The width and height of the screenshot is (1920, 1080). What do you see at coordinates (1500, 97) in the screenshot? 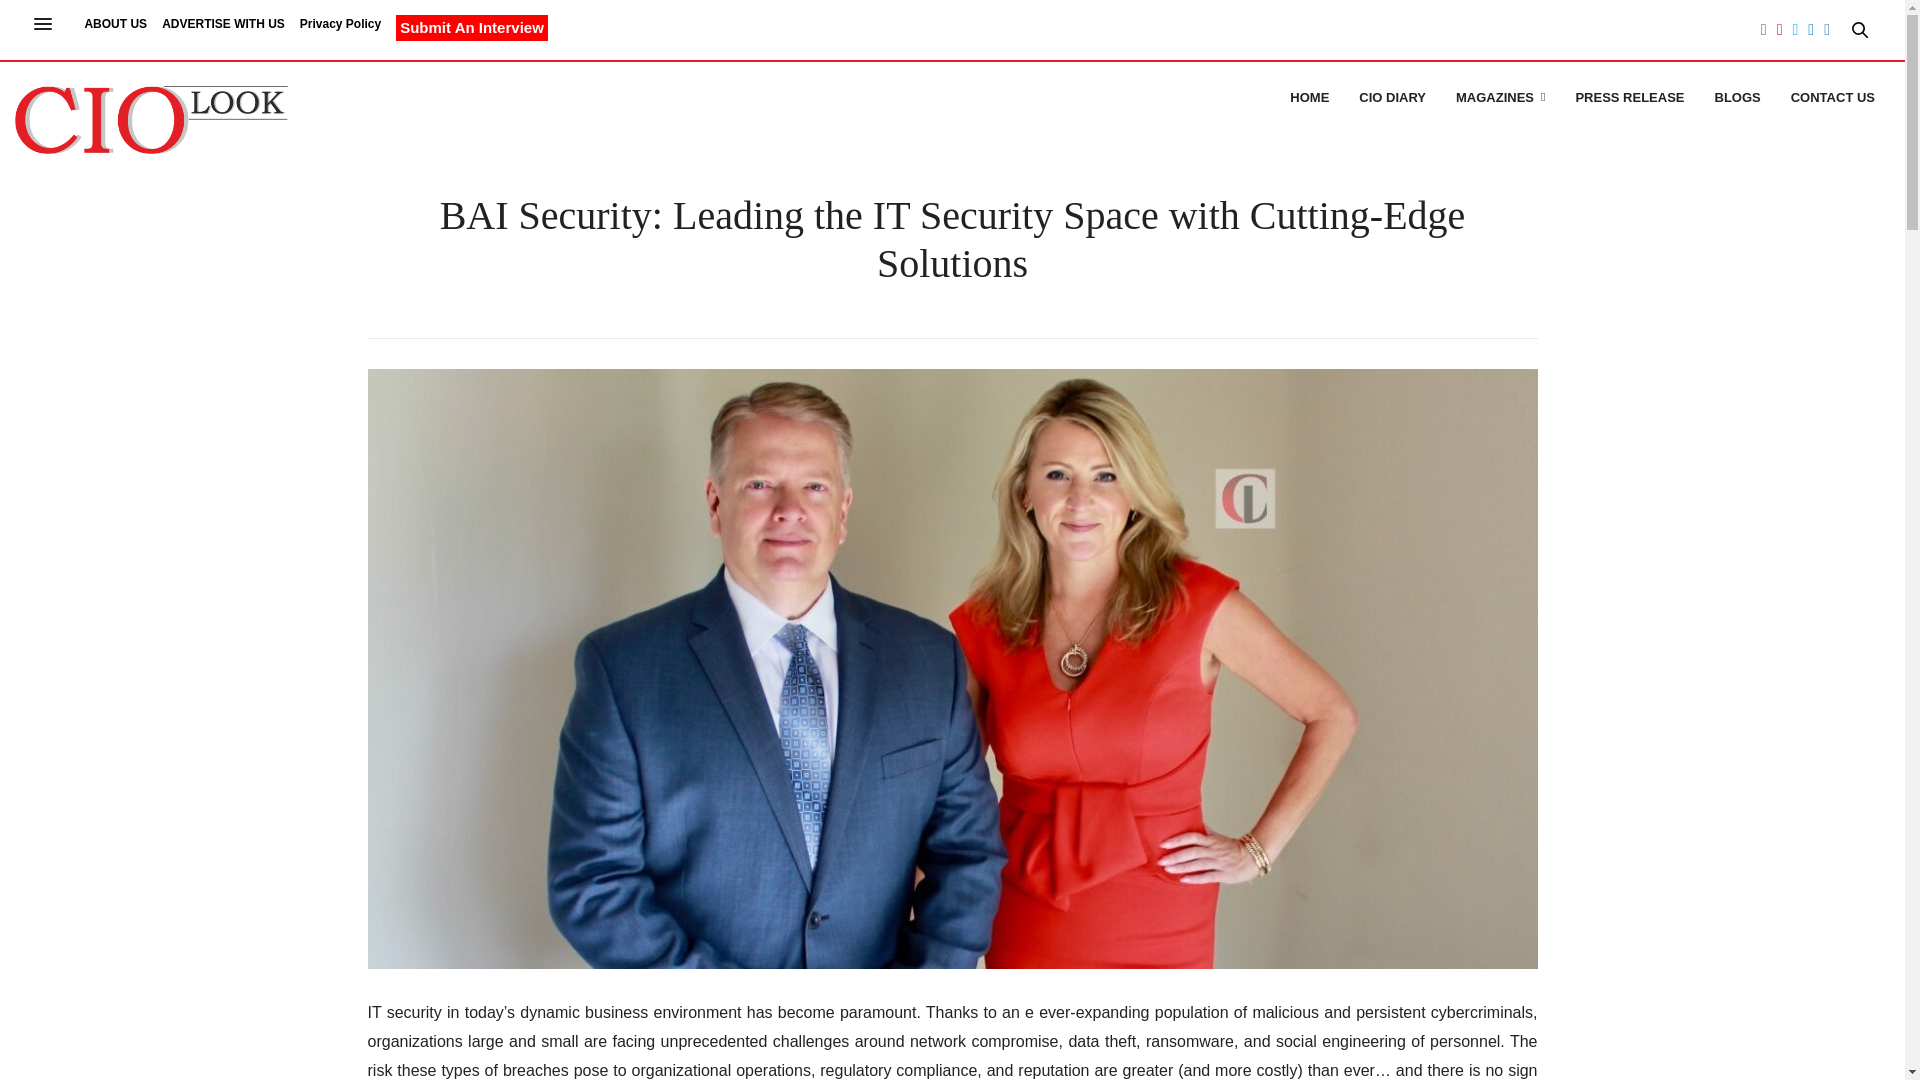
I see `MAGAZINES` at bounding box center [1500, 97].